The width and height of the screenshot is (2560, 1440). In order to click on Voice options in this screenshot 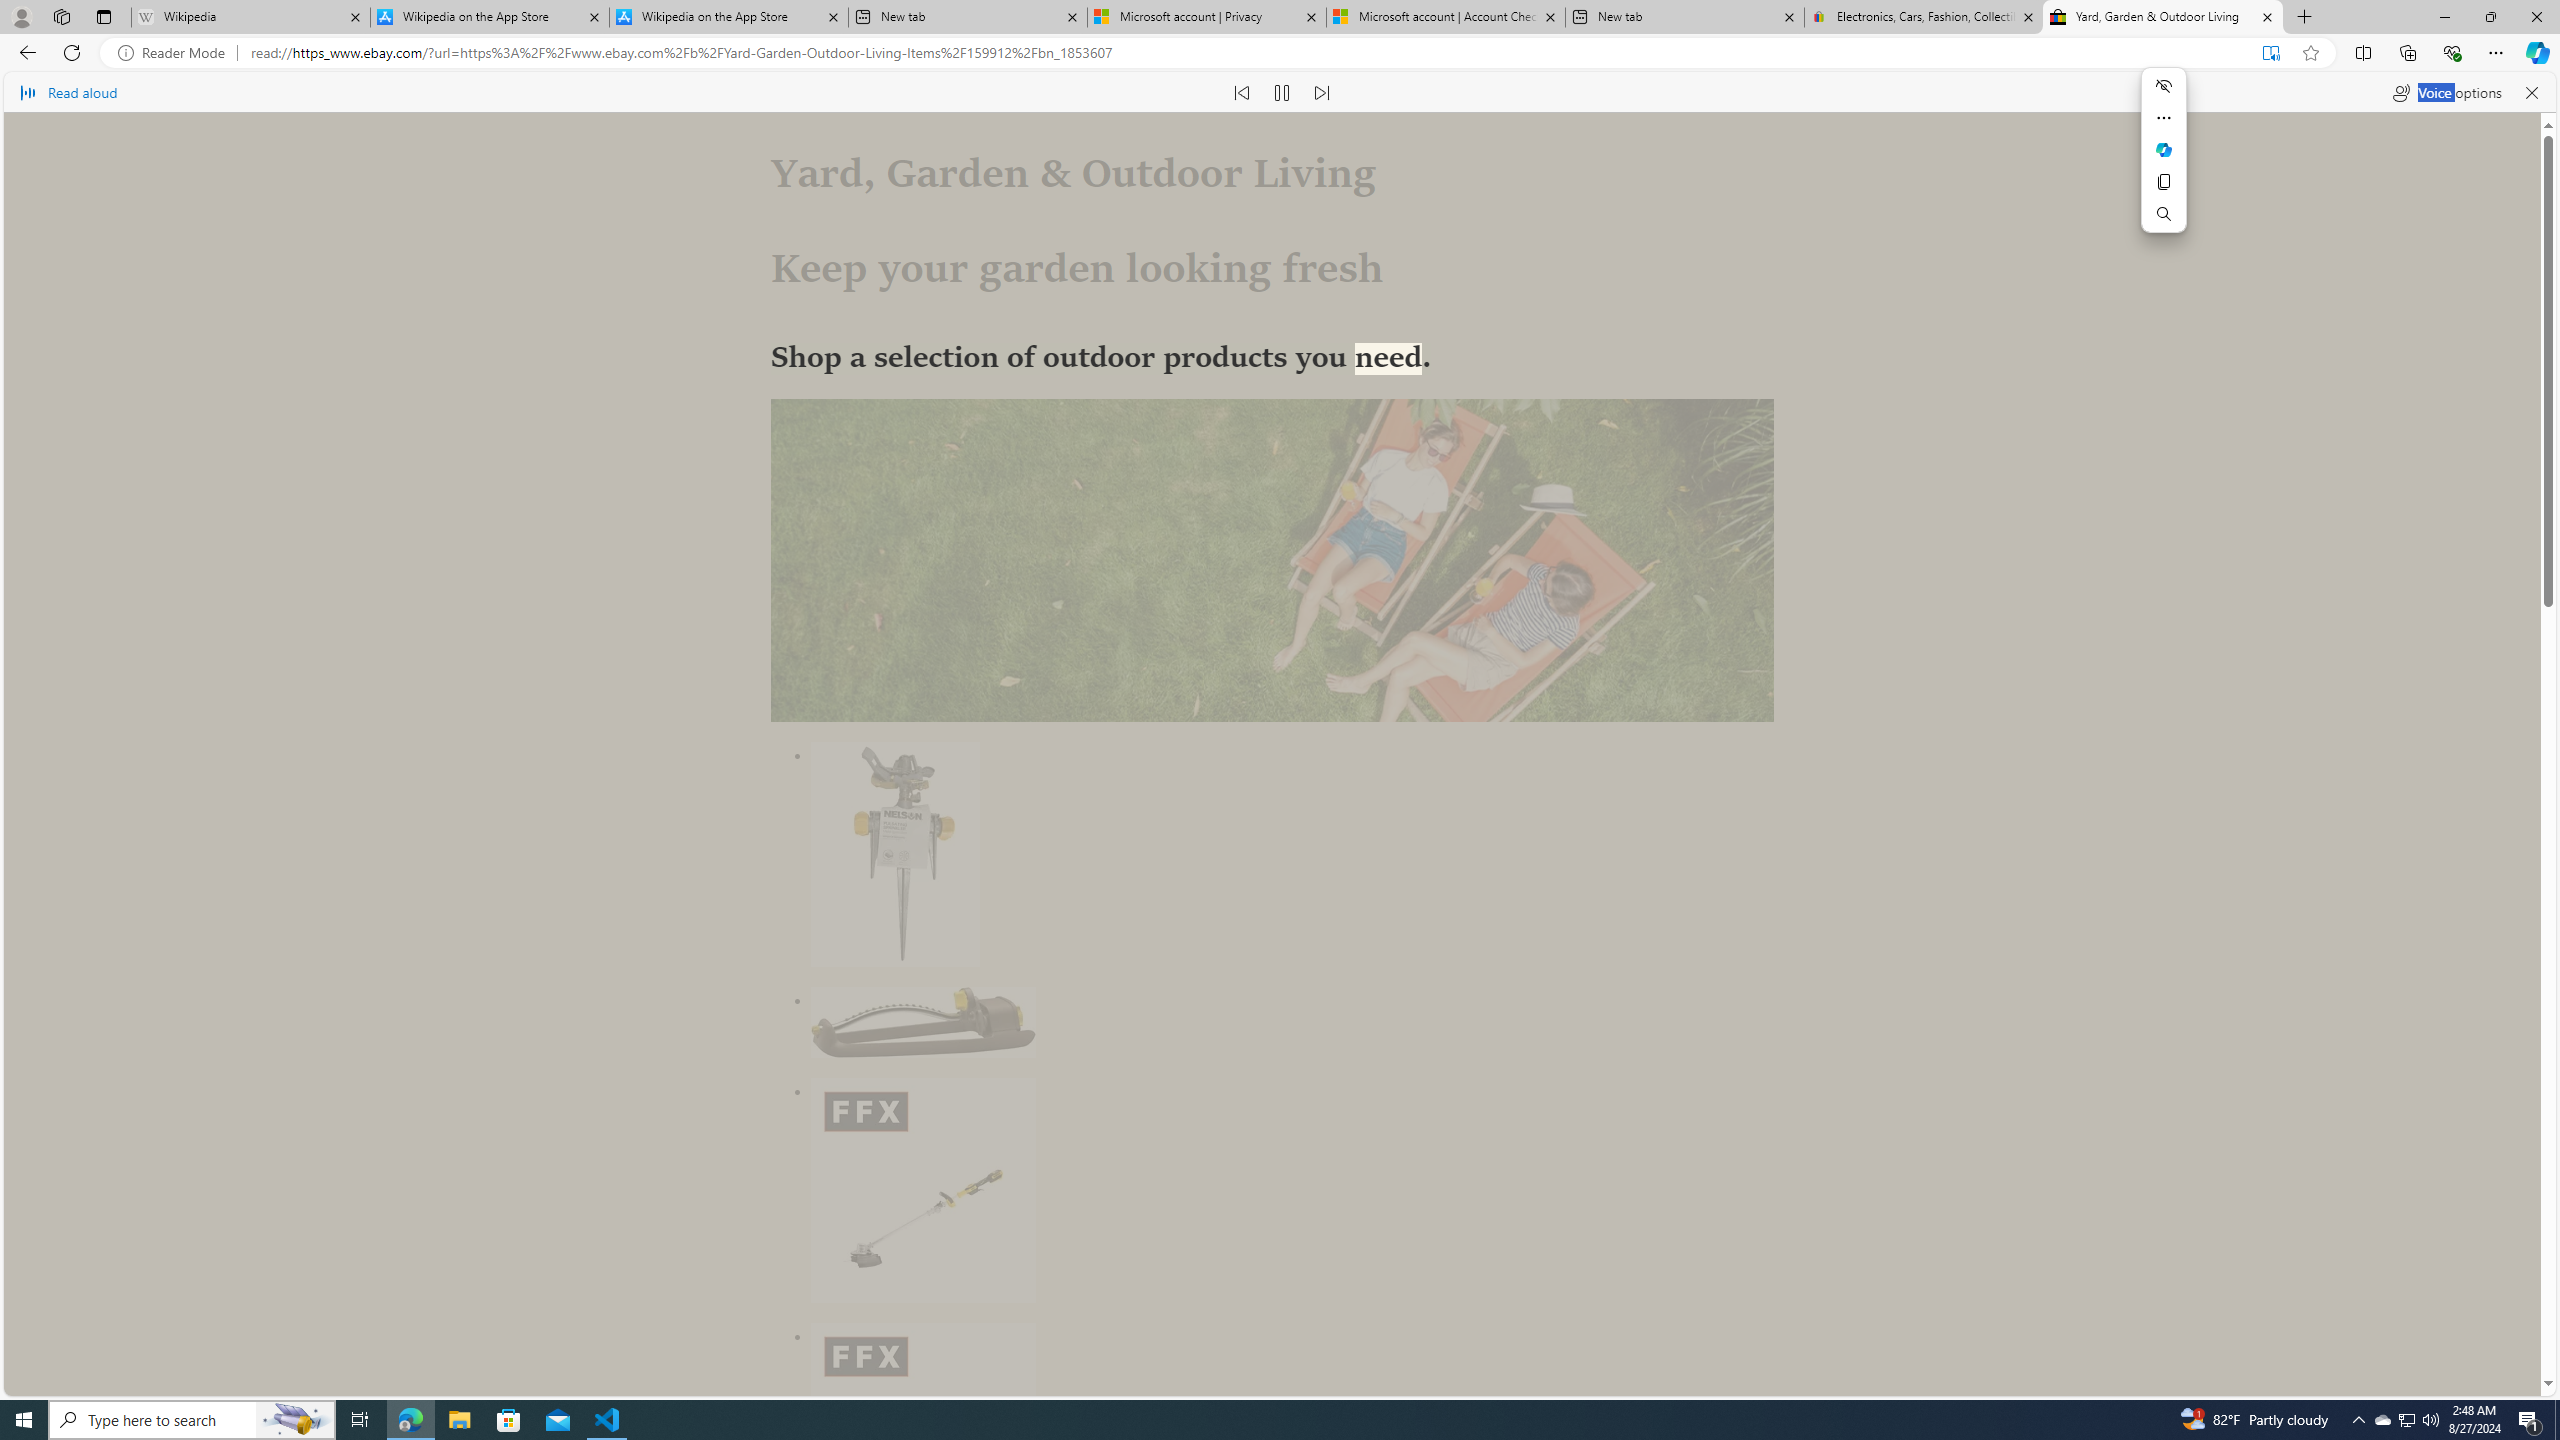, I will do `click(2446, 92)`.